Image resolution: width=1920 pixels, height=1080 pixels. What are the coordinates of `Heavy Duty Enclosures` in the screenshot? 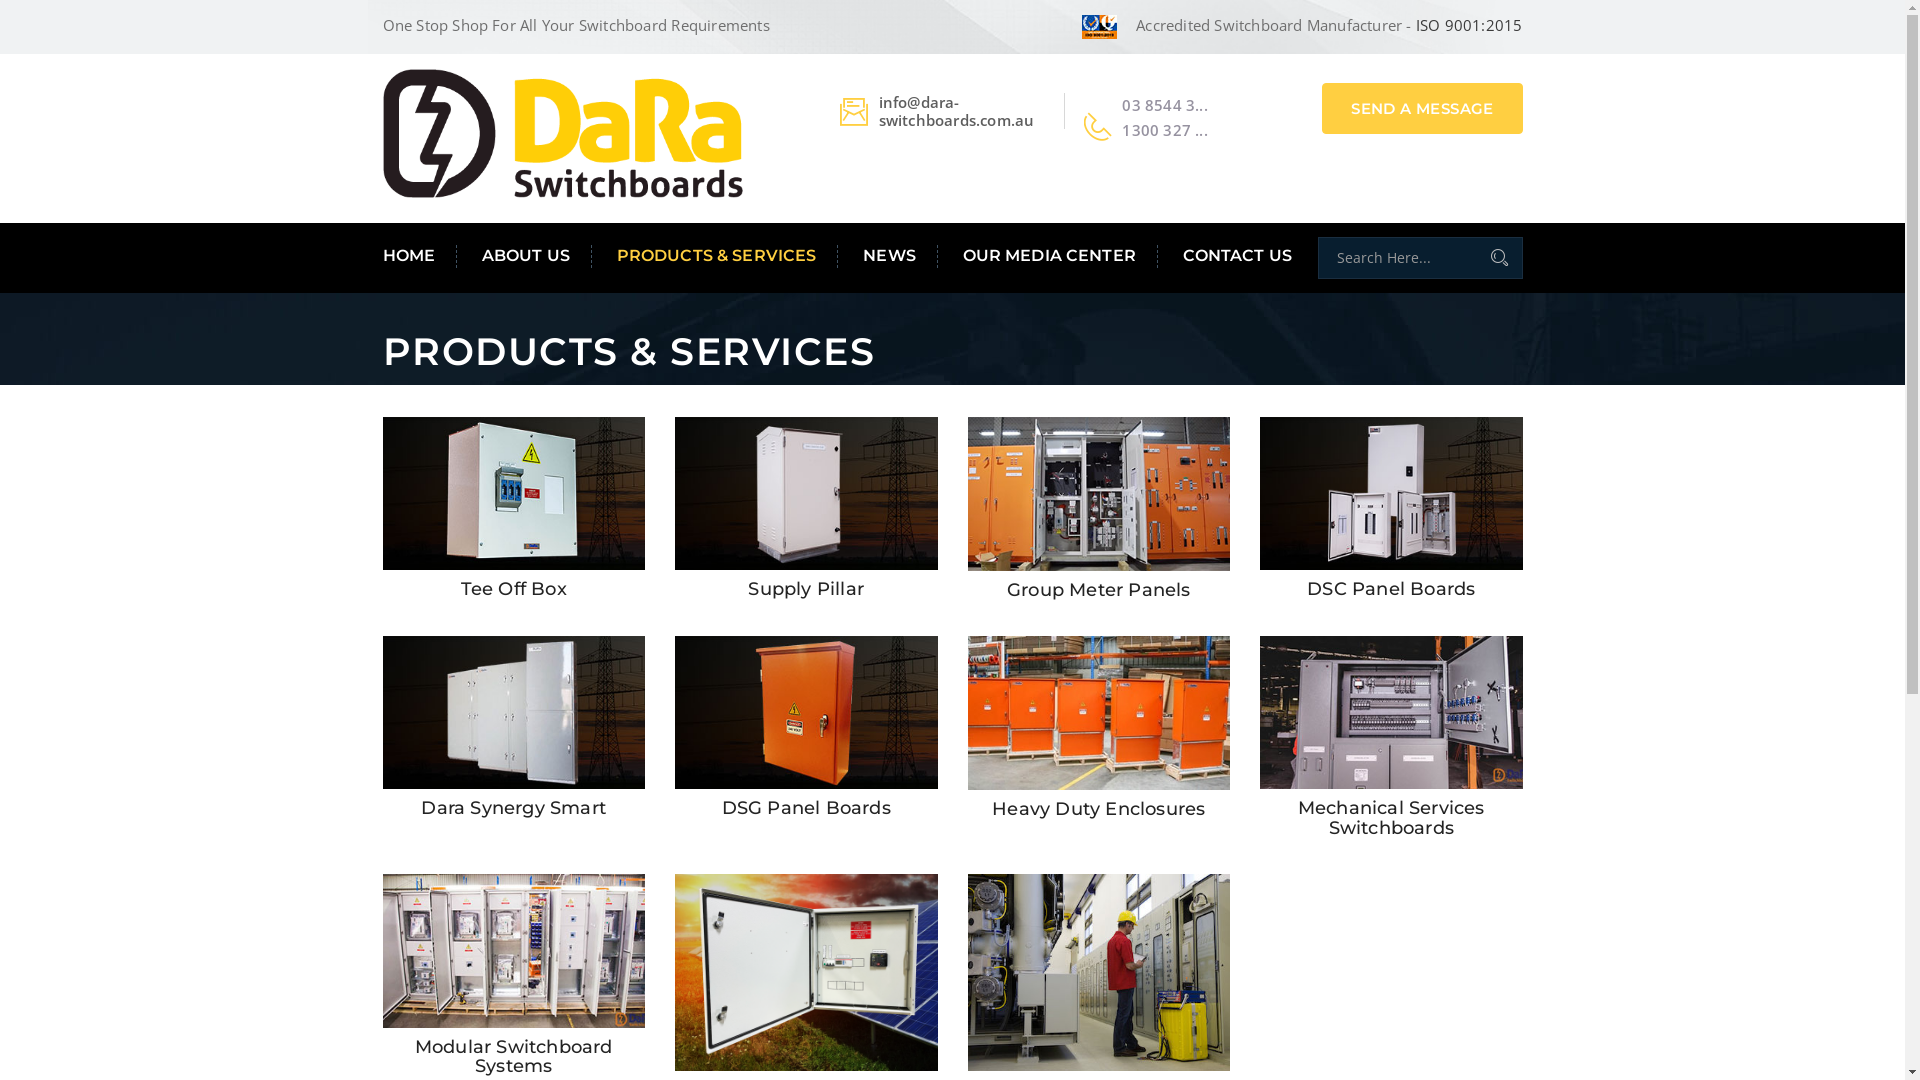 It's located at (1098, 809).